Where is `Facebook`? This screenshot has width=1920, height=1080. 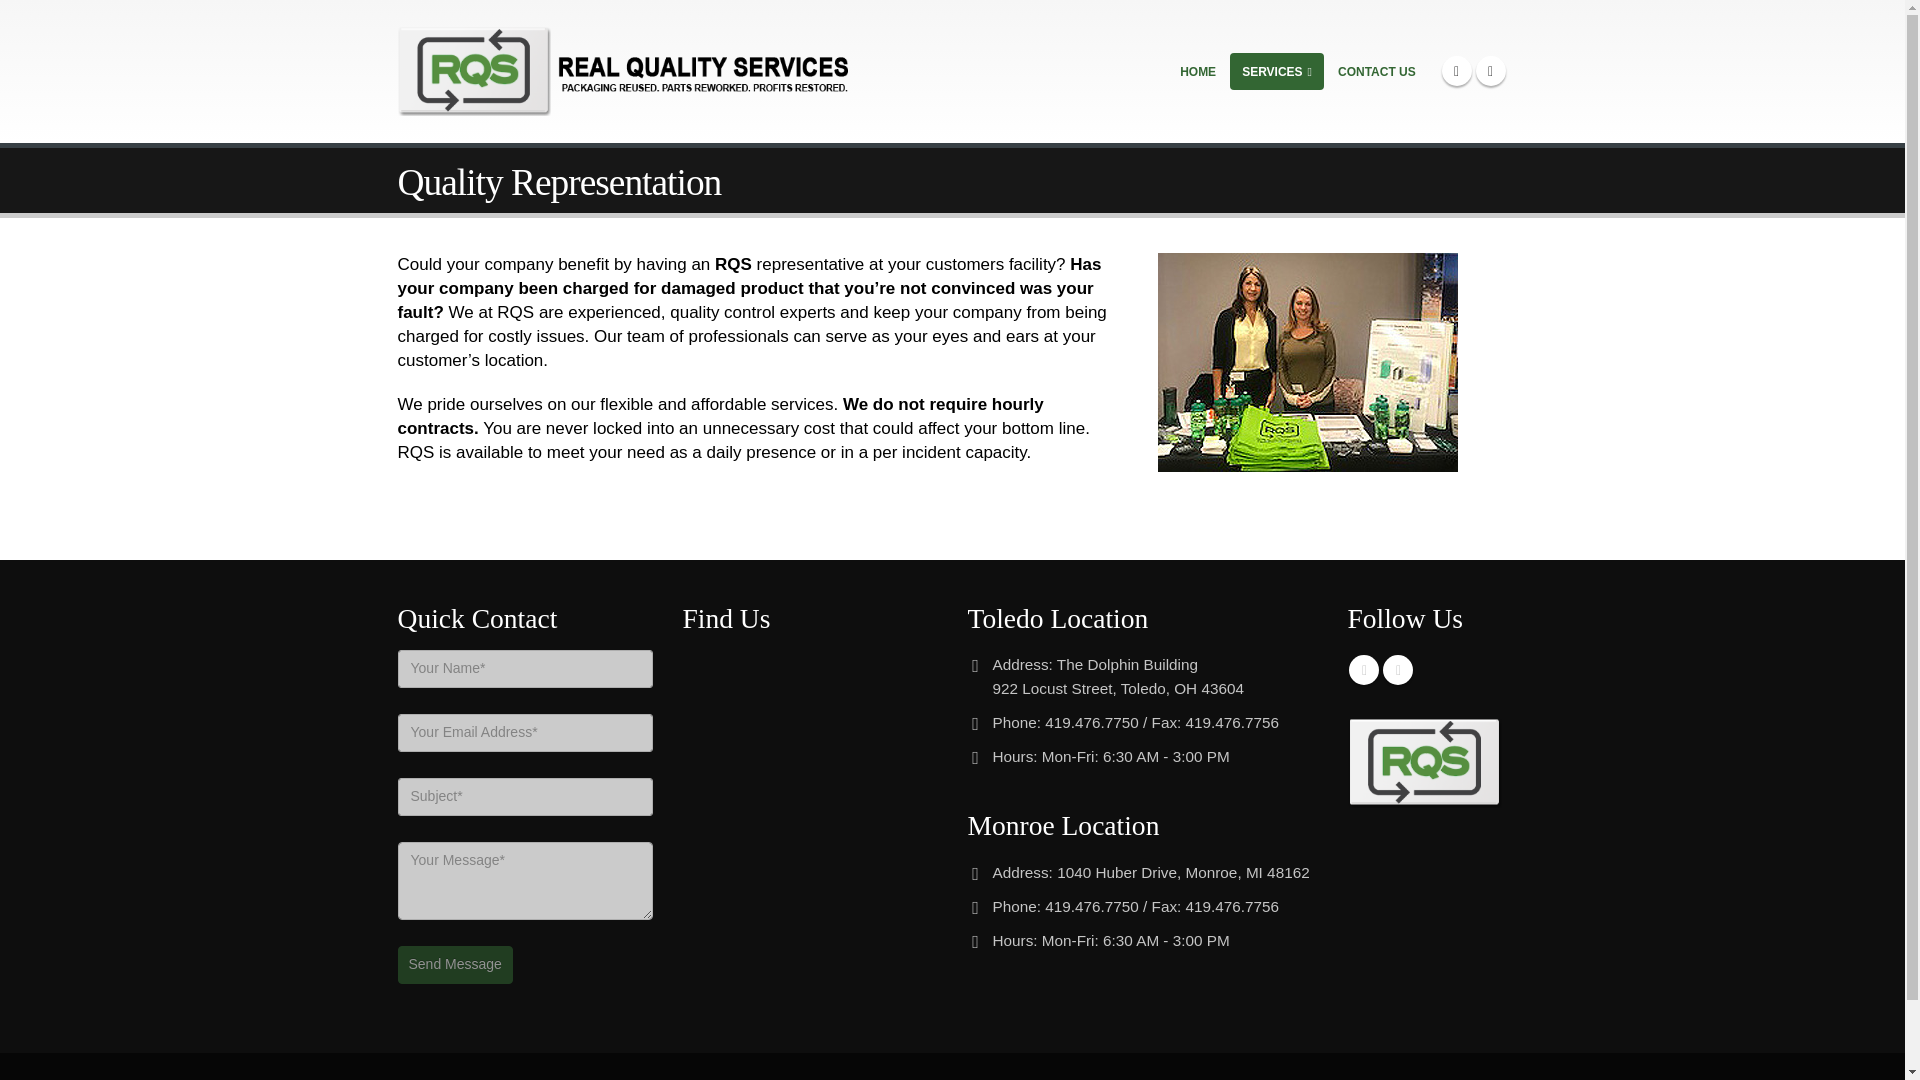
Facebook is located at coordinates (1364, 669).